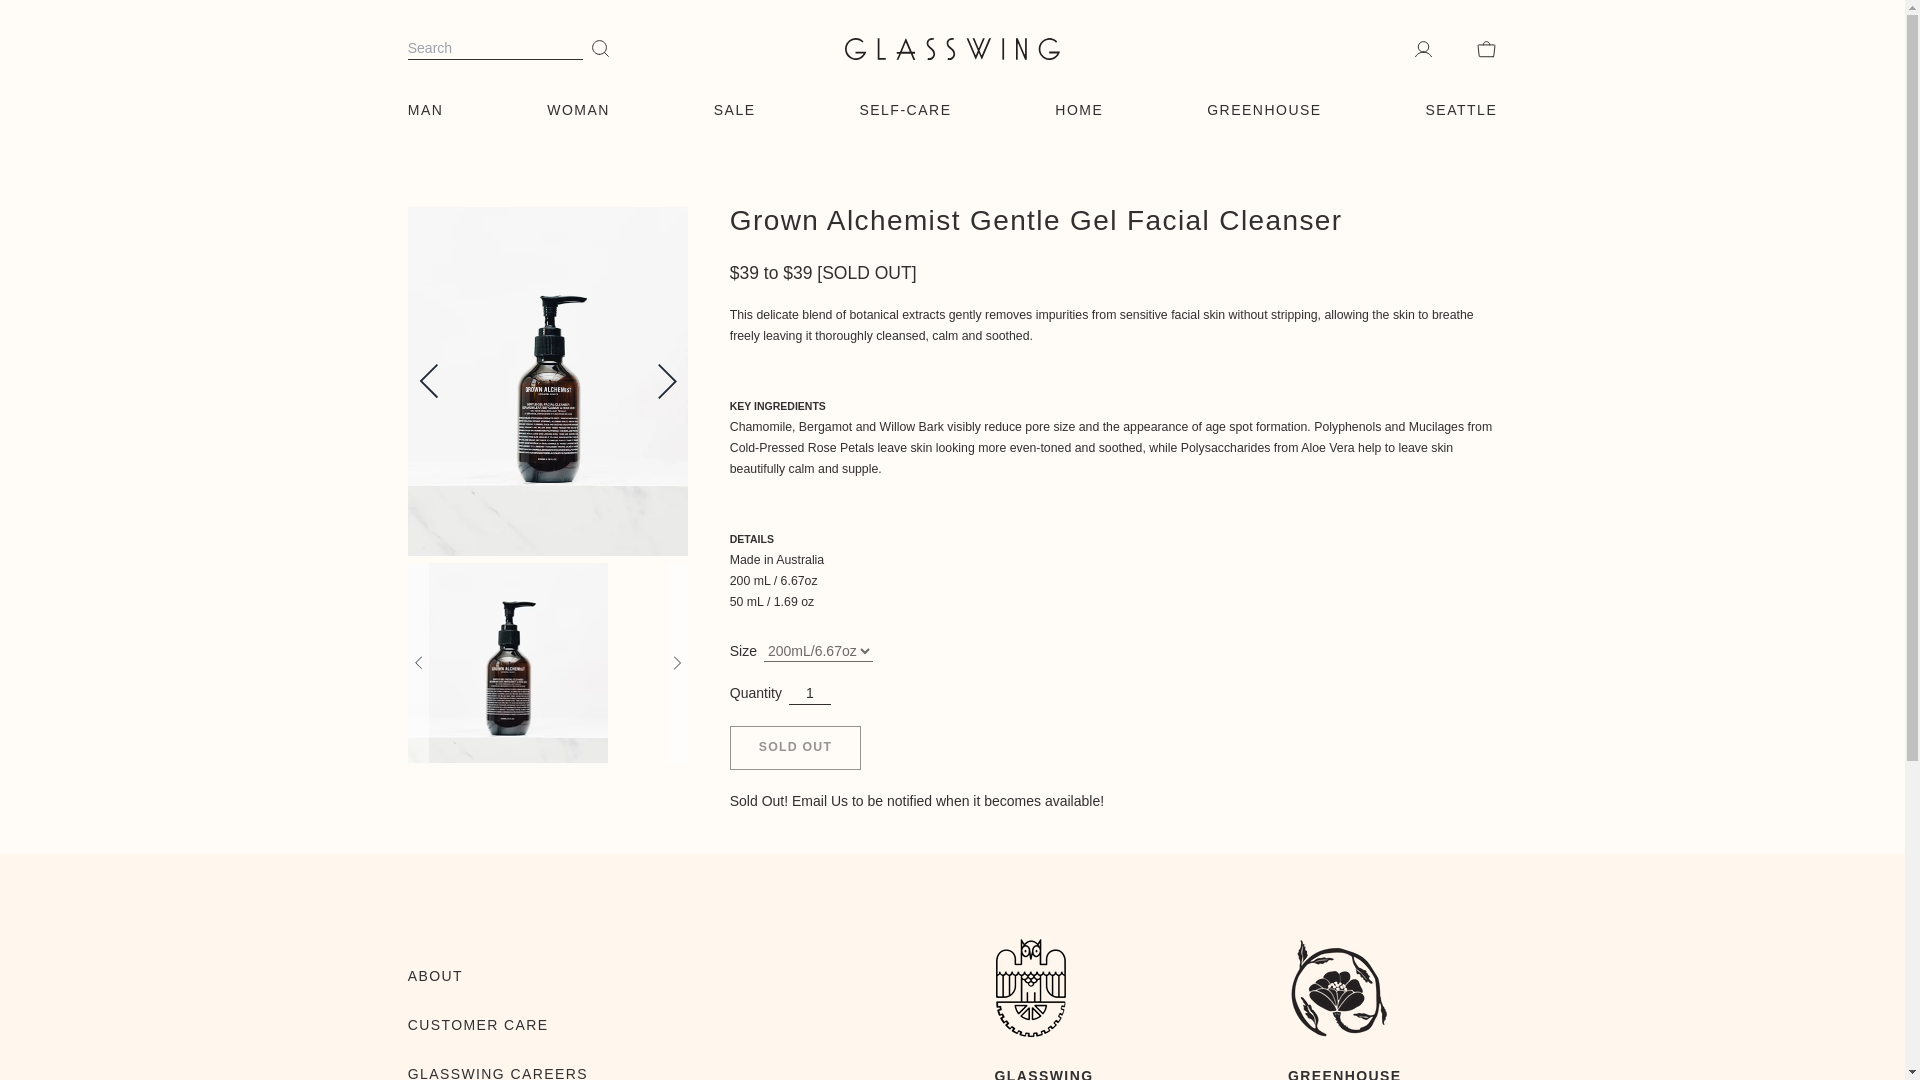 The height and width of the screenshot is (1080, 1920). Describe the element at coordinates (794, 748) in the screenshot. I see `Sold Out` at that location.